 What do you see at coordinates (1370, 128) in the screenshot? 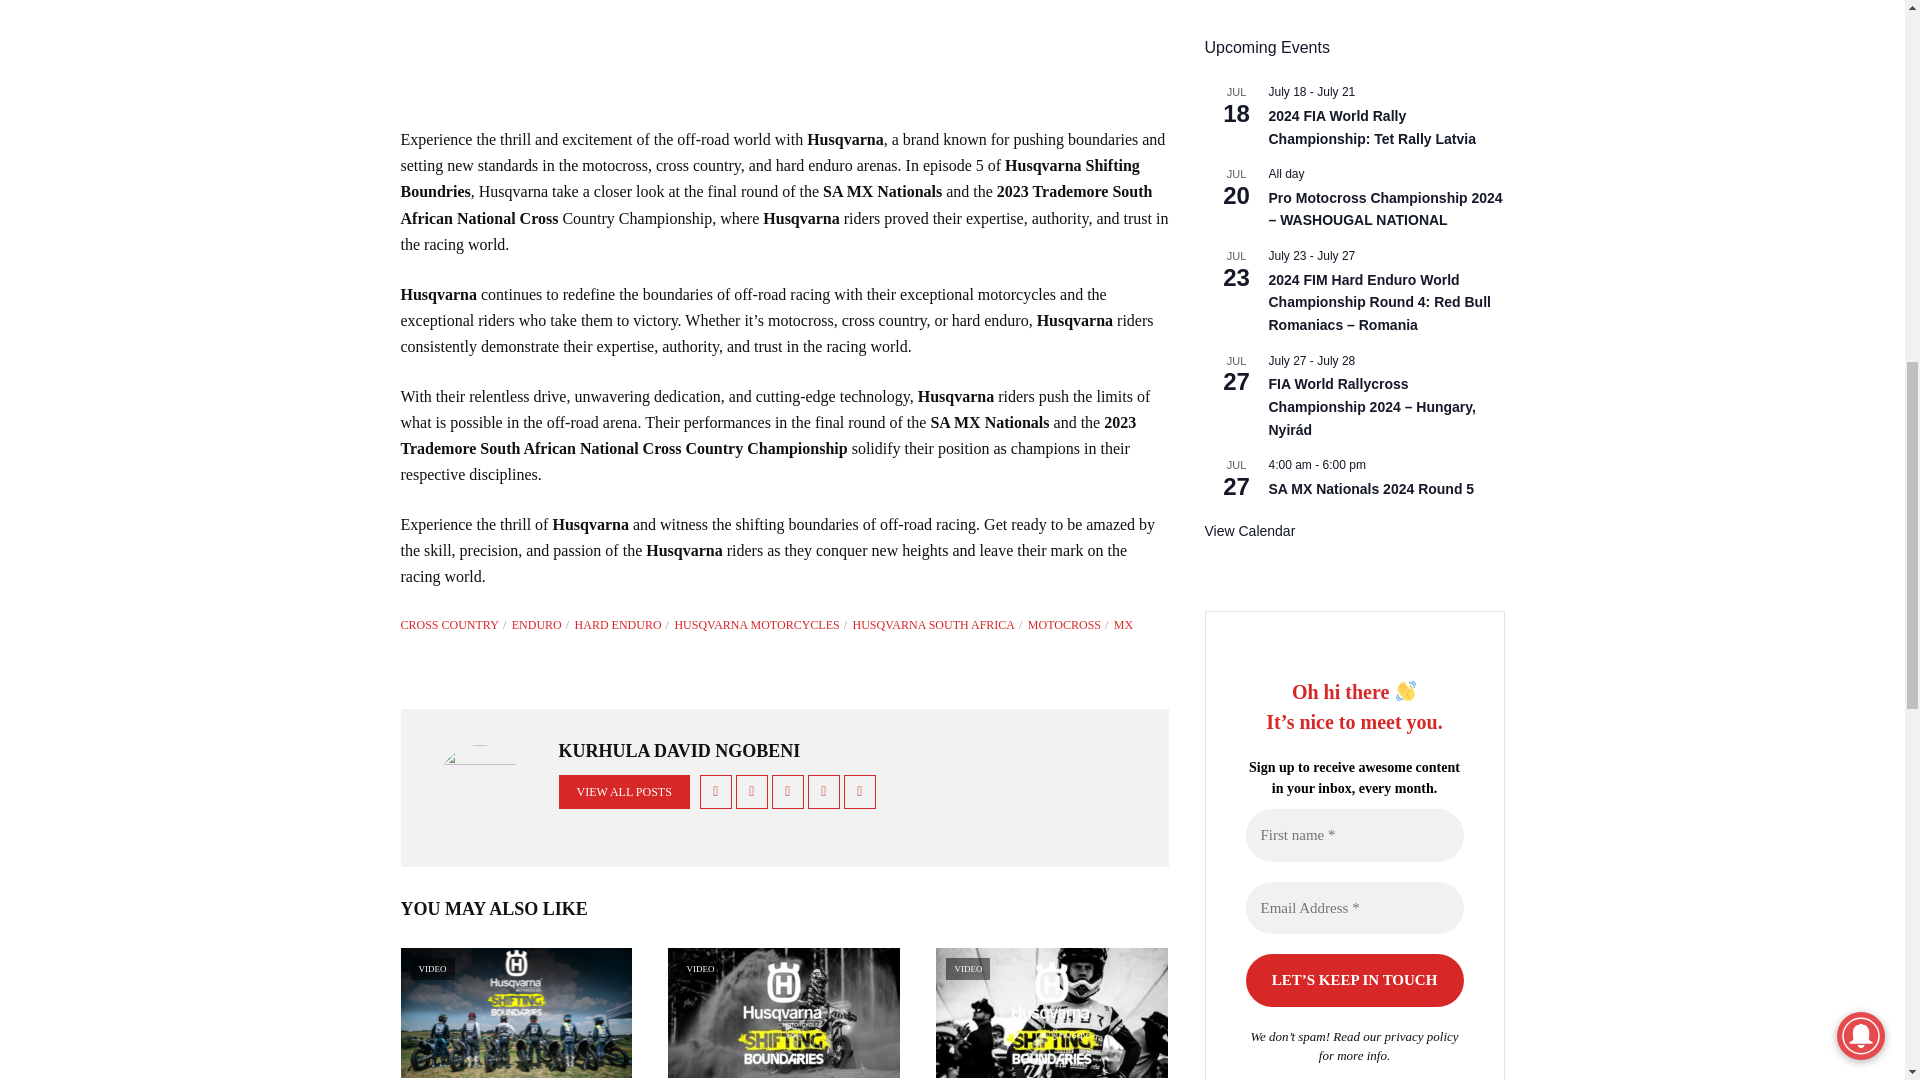
I see `2024 FIA World Rally Championship: Tet Rally Latvia` at bounding box center [1370, 128].